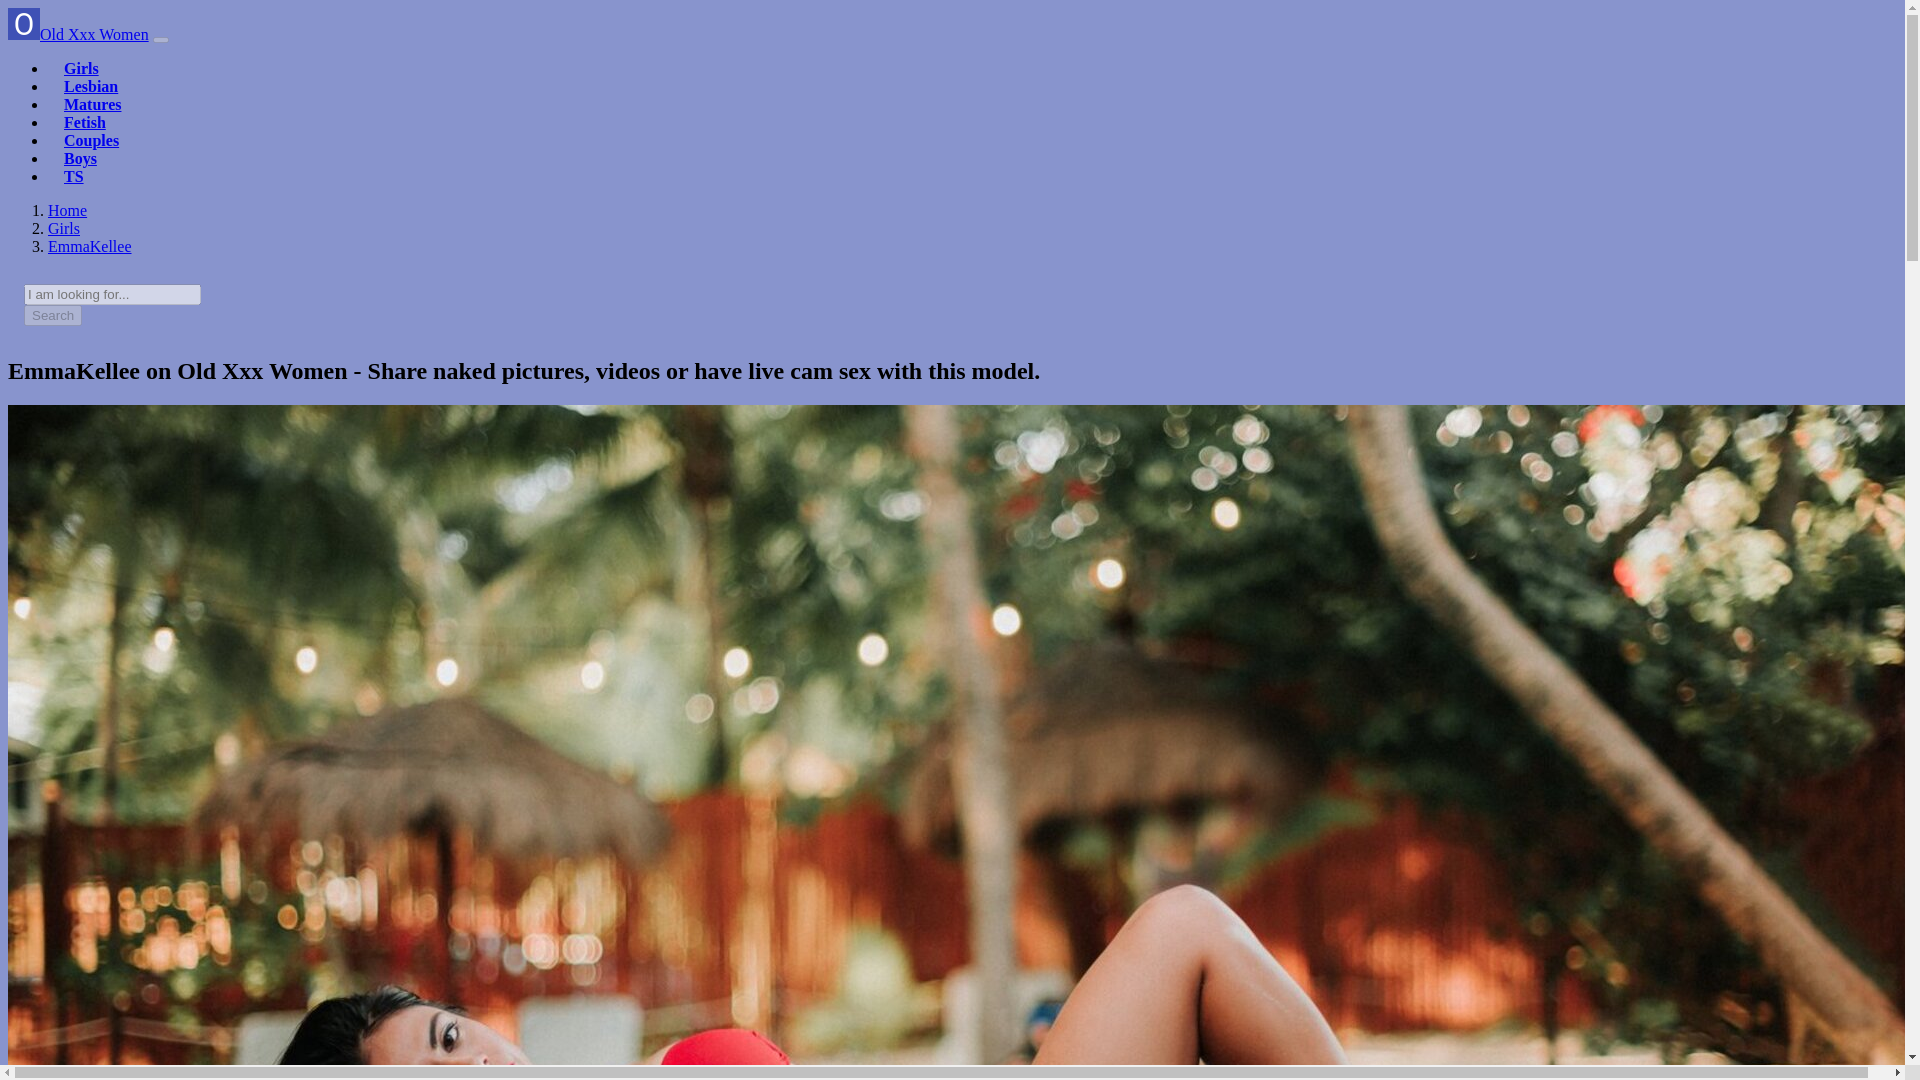 The width and height of the screenshot is (1920, 1080). Describe the element at coordinates (91, 140) in the screenshot. I see `Couples` at that location.